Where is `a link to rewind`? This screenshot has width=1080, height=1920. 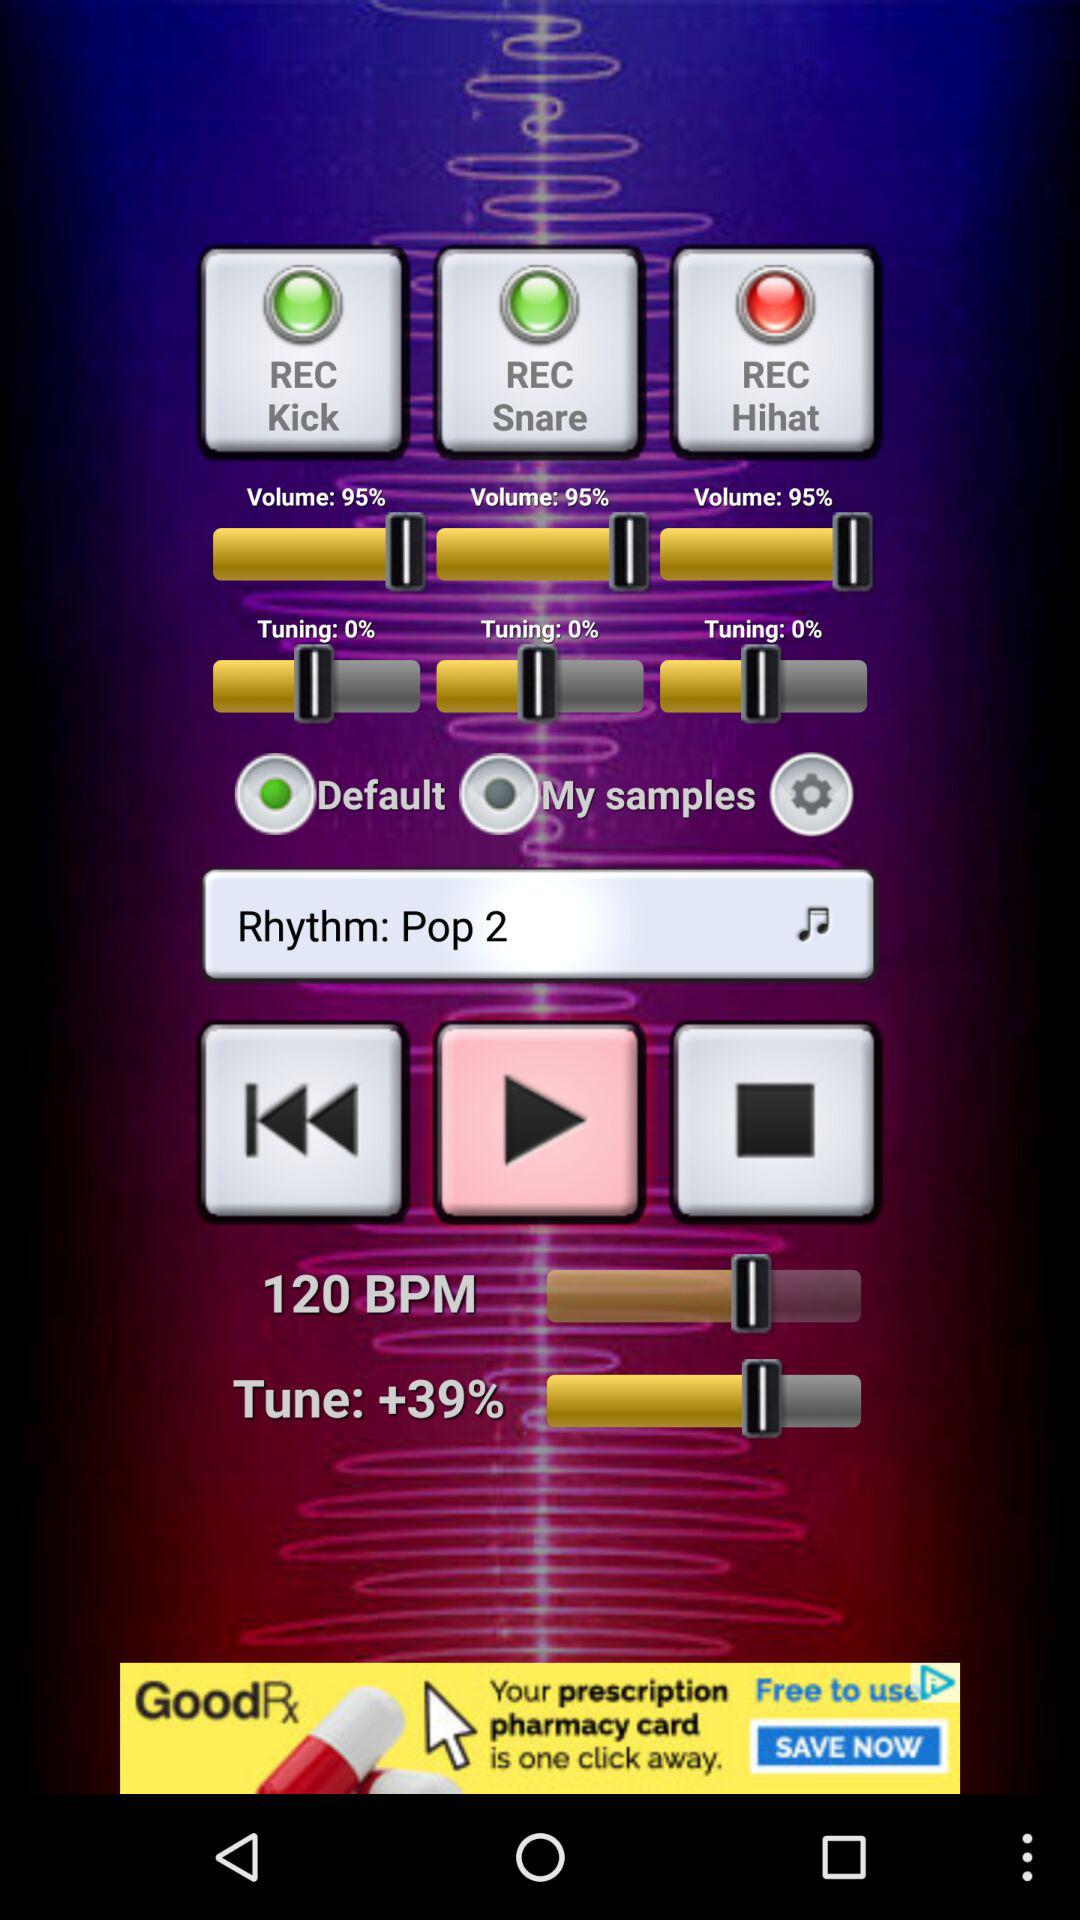 a link to rewind is located at coordinates (303, 1121).